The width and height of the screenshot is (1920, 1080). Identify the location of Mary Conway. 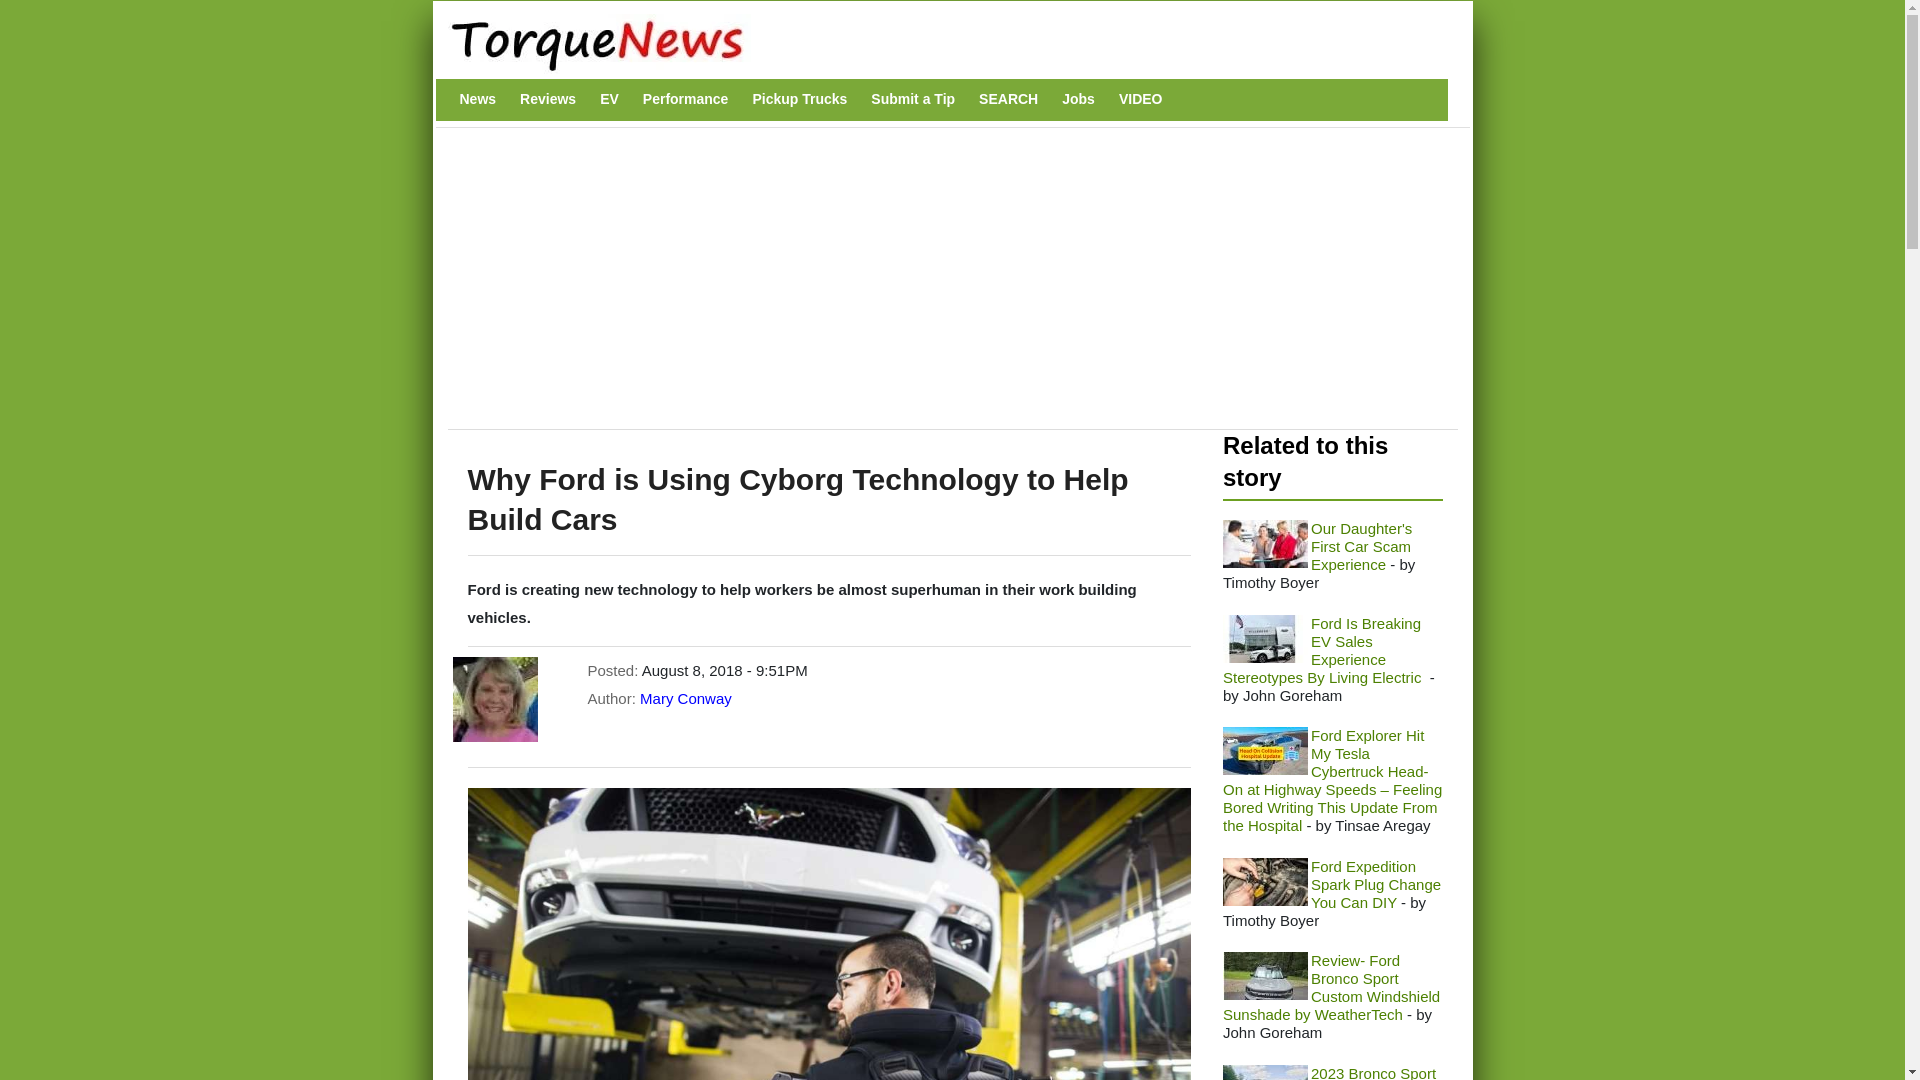
(685, 698).